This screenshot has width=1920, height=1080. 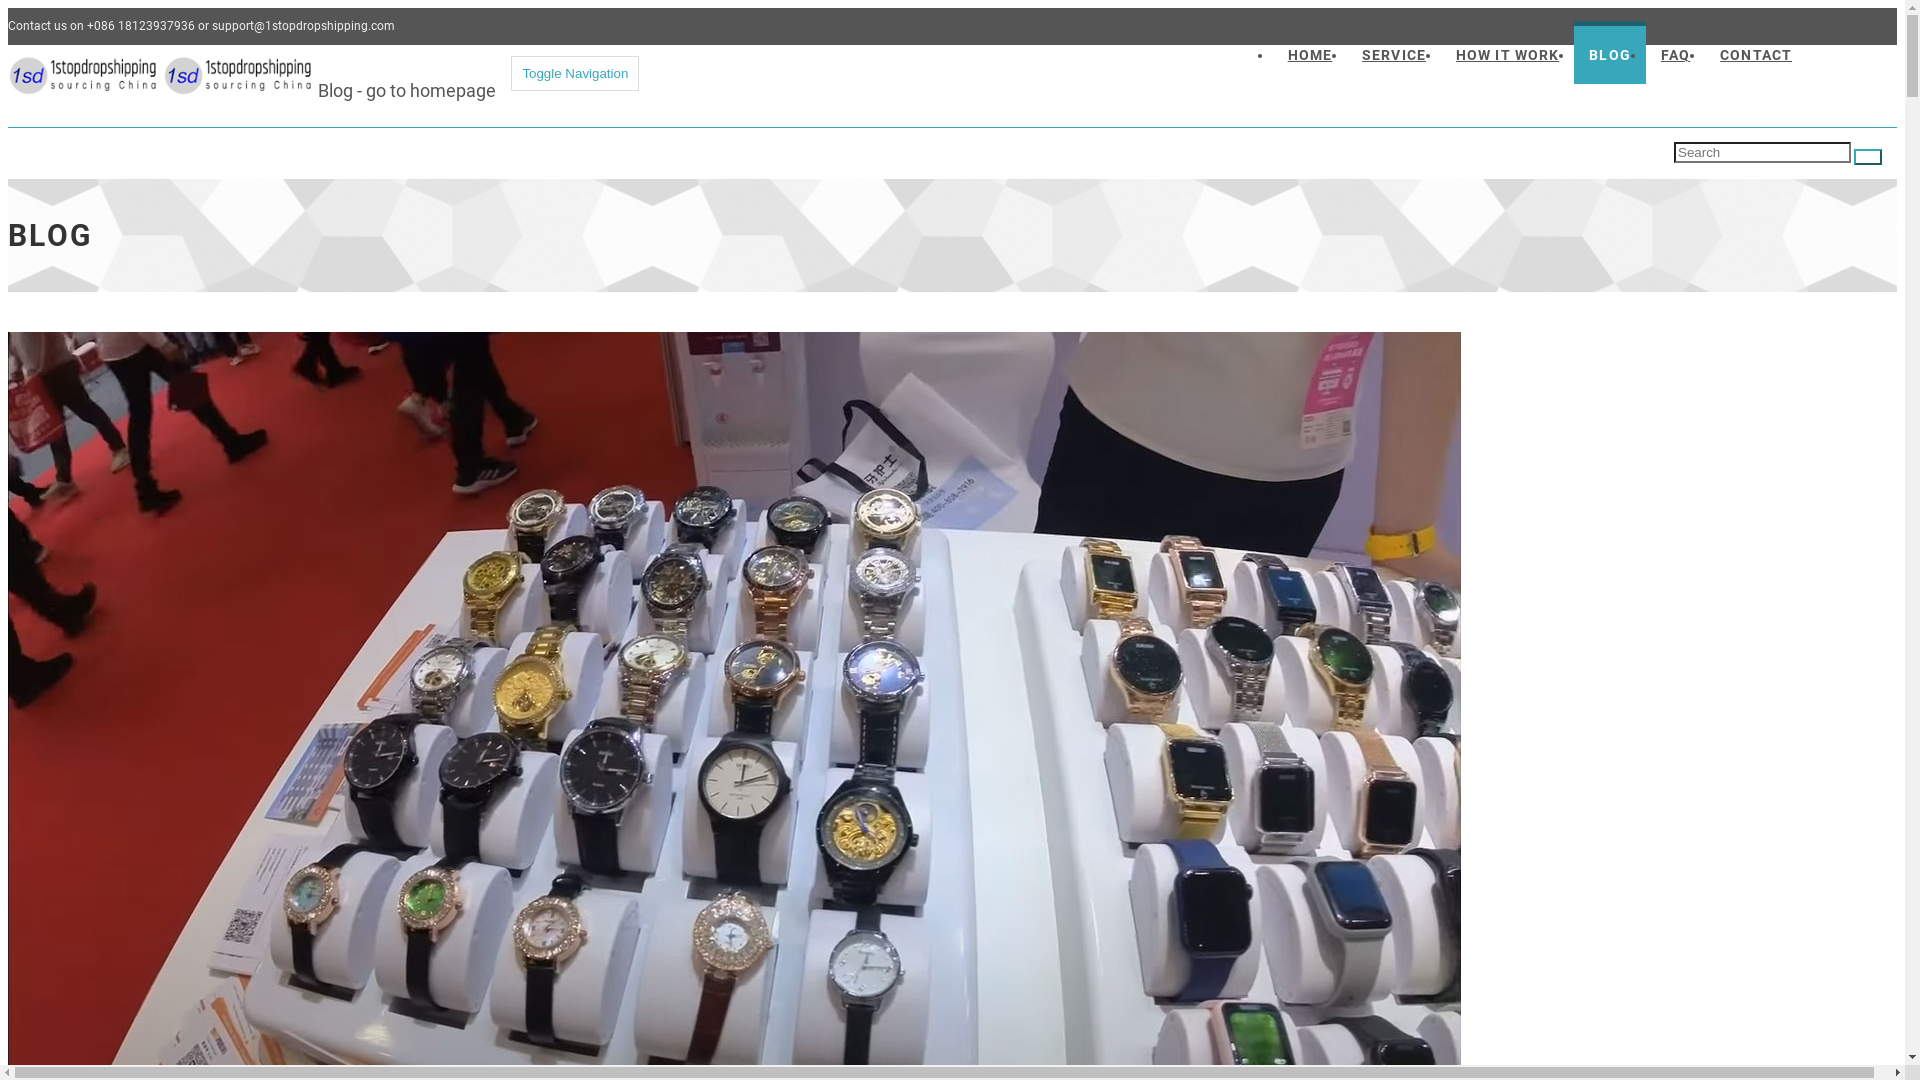 I want to click on Toggle Navigation, so click(x=575, y=74).